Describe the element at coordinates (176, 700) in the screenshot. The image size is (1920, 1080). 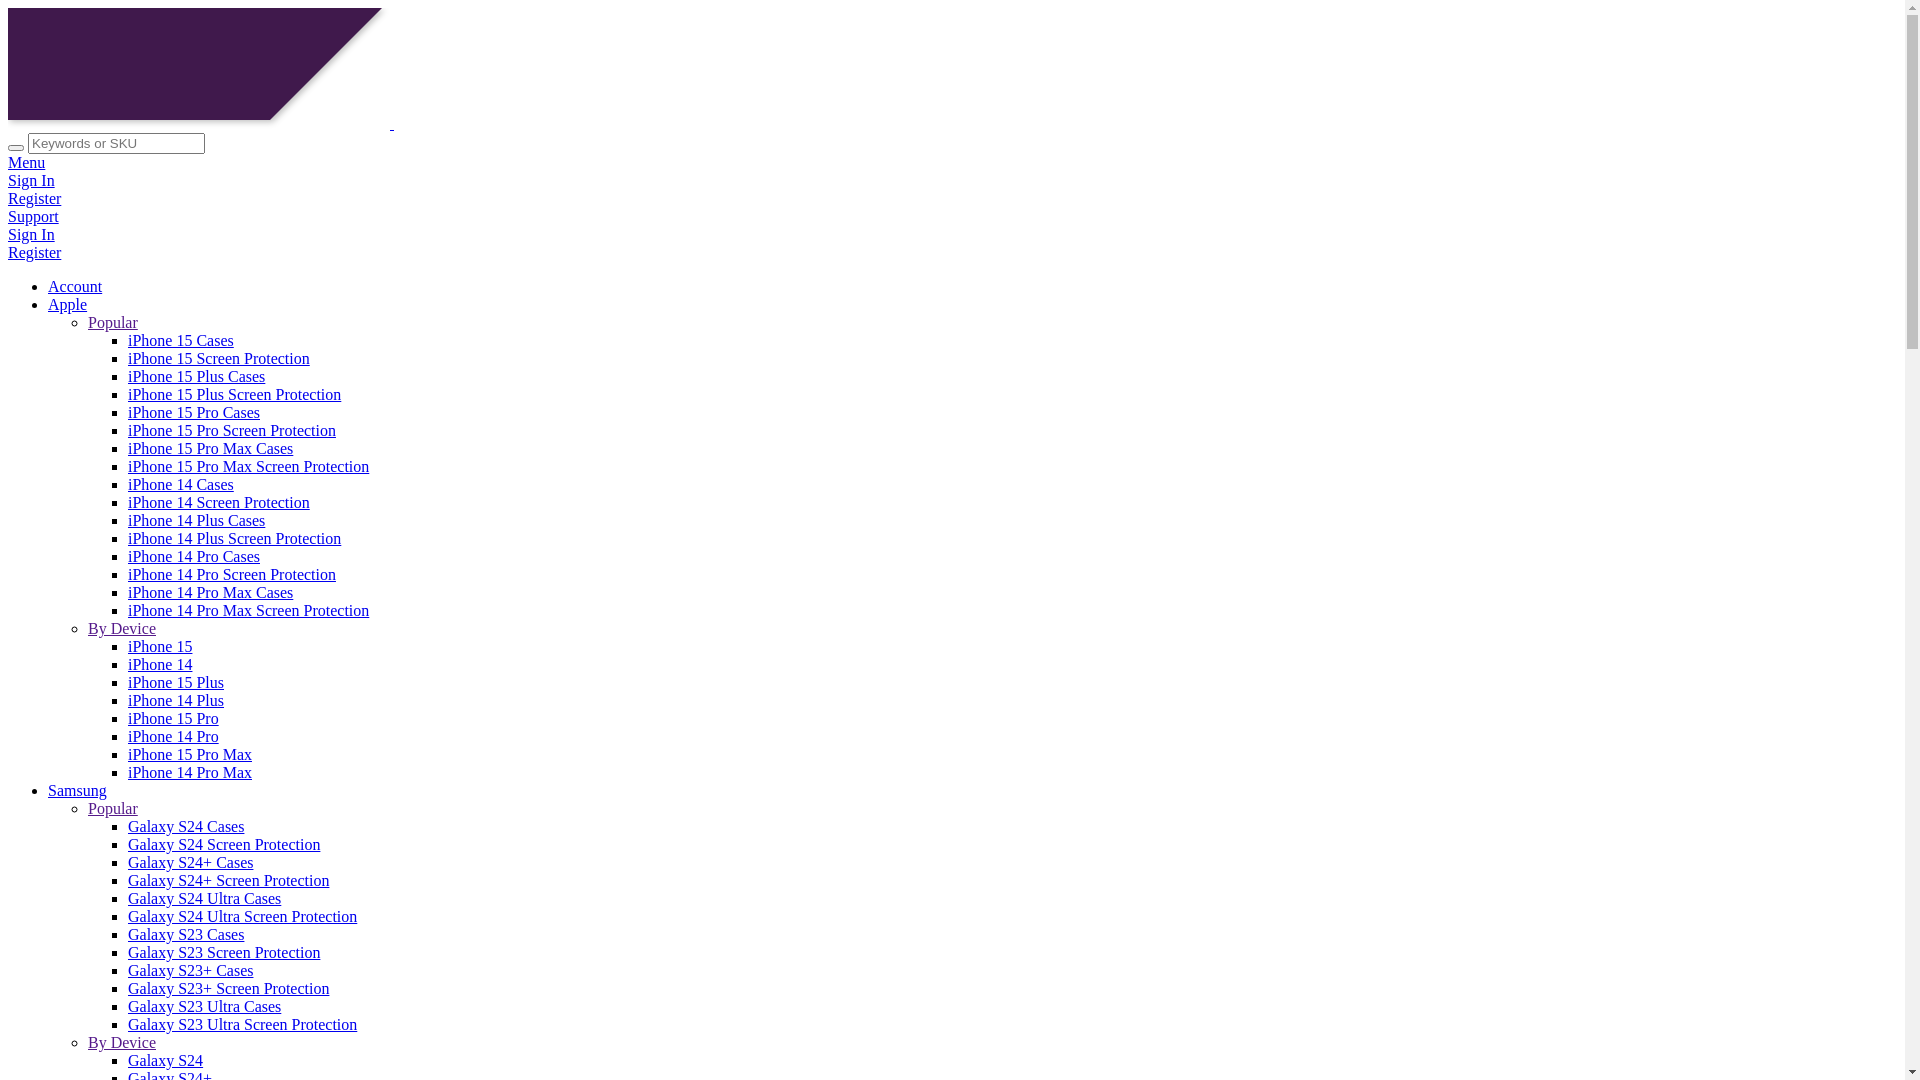
I see `iPhone 14 Plus` at that location.